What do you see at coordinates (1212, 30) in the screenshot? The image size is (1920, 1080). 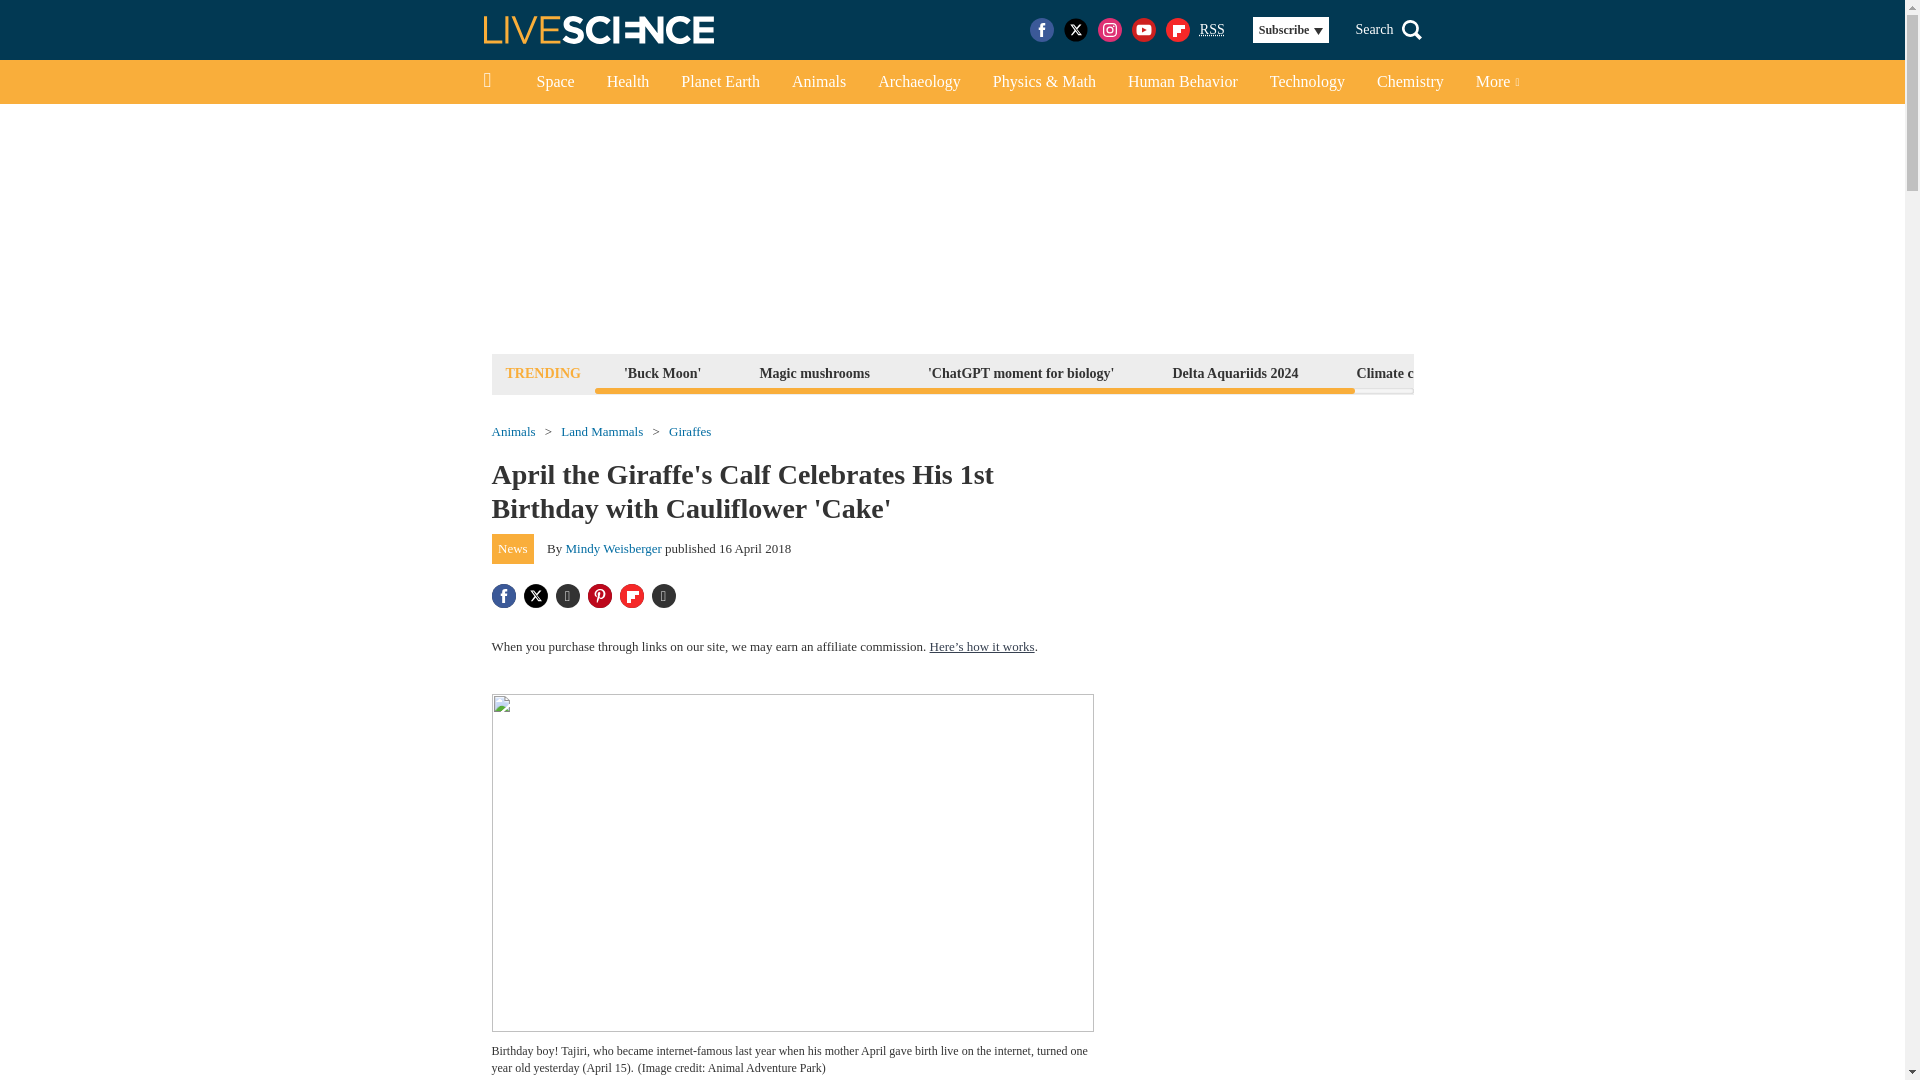 I see `RSS` at bounding box center [1212, 30].